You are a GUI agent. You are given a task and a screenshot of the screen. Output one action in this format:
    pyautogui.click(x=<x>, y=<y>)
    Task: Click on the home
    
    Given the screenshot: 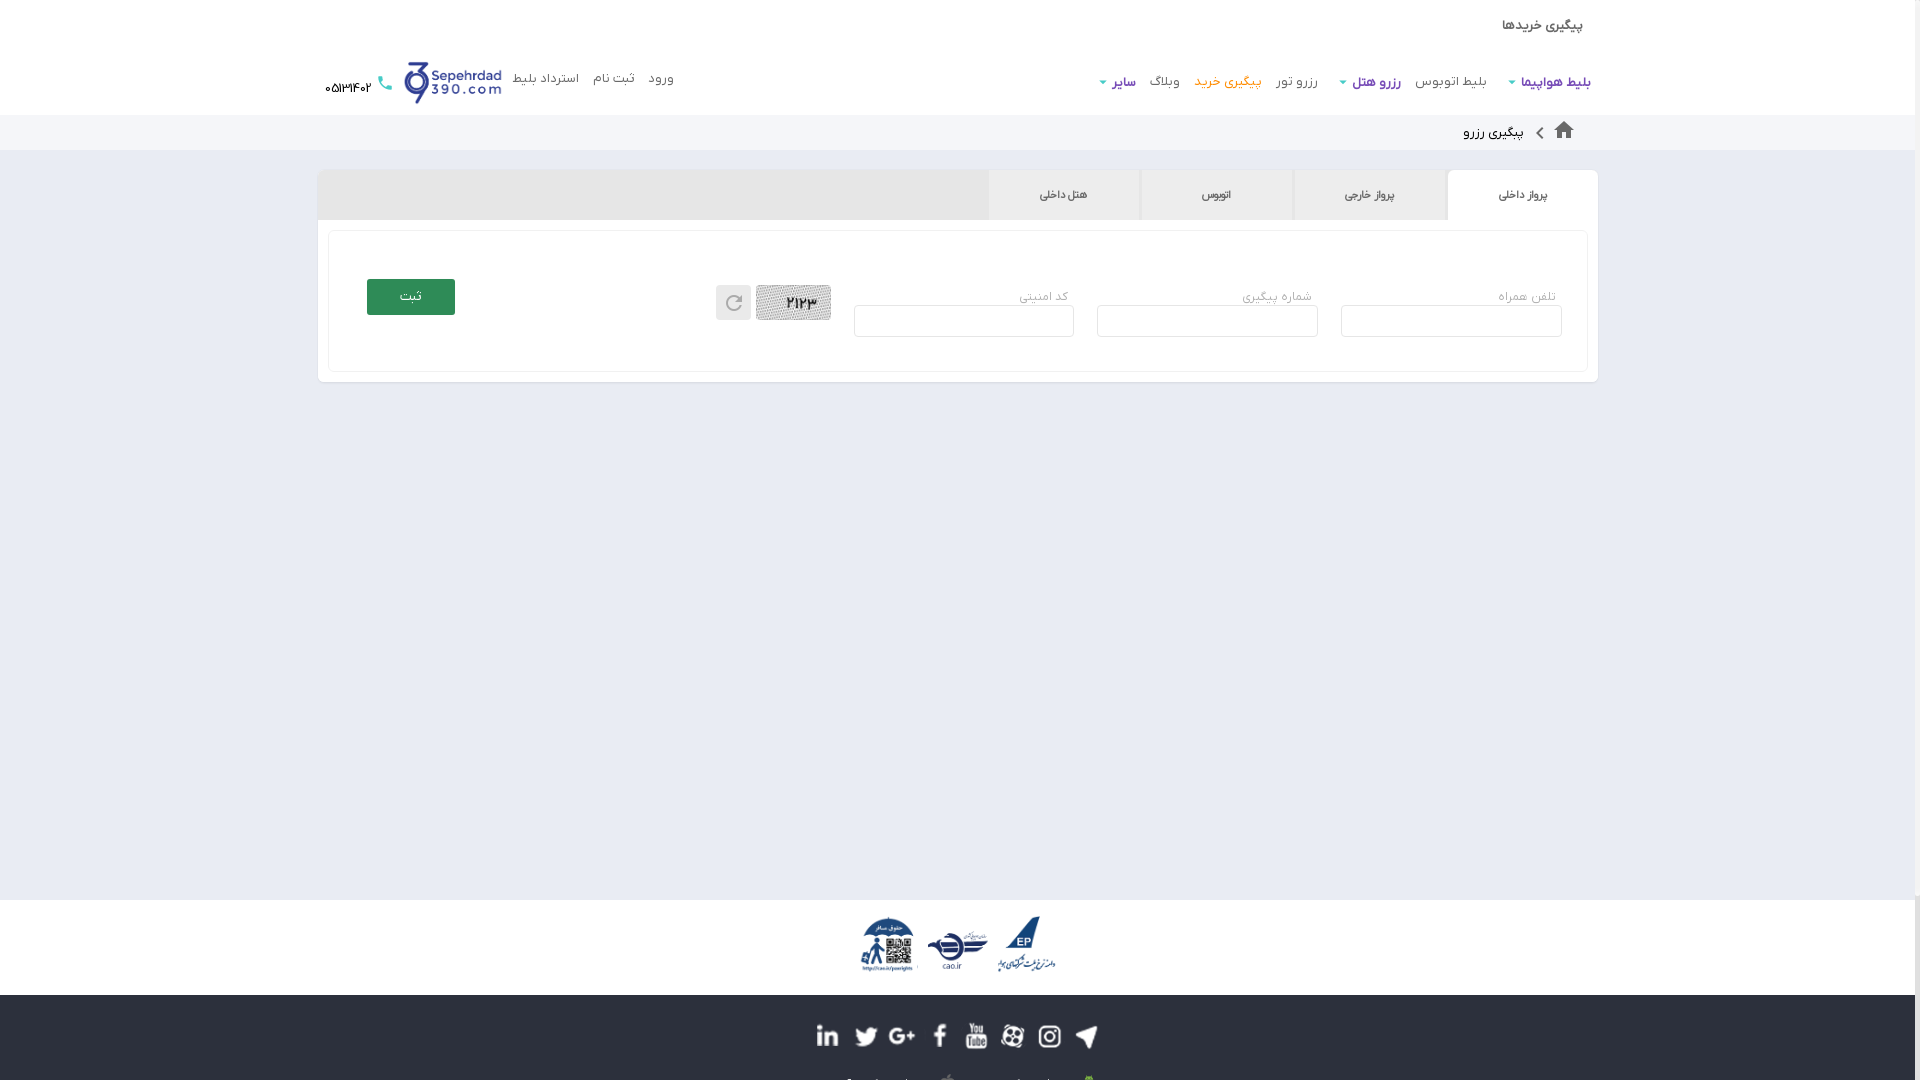 What is the action you would take?
    pyautogui.click(x=1564, y=132)
    